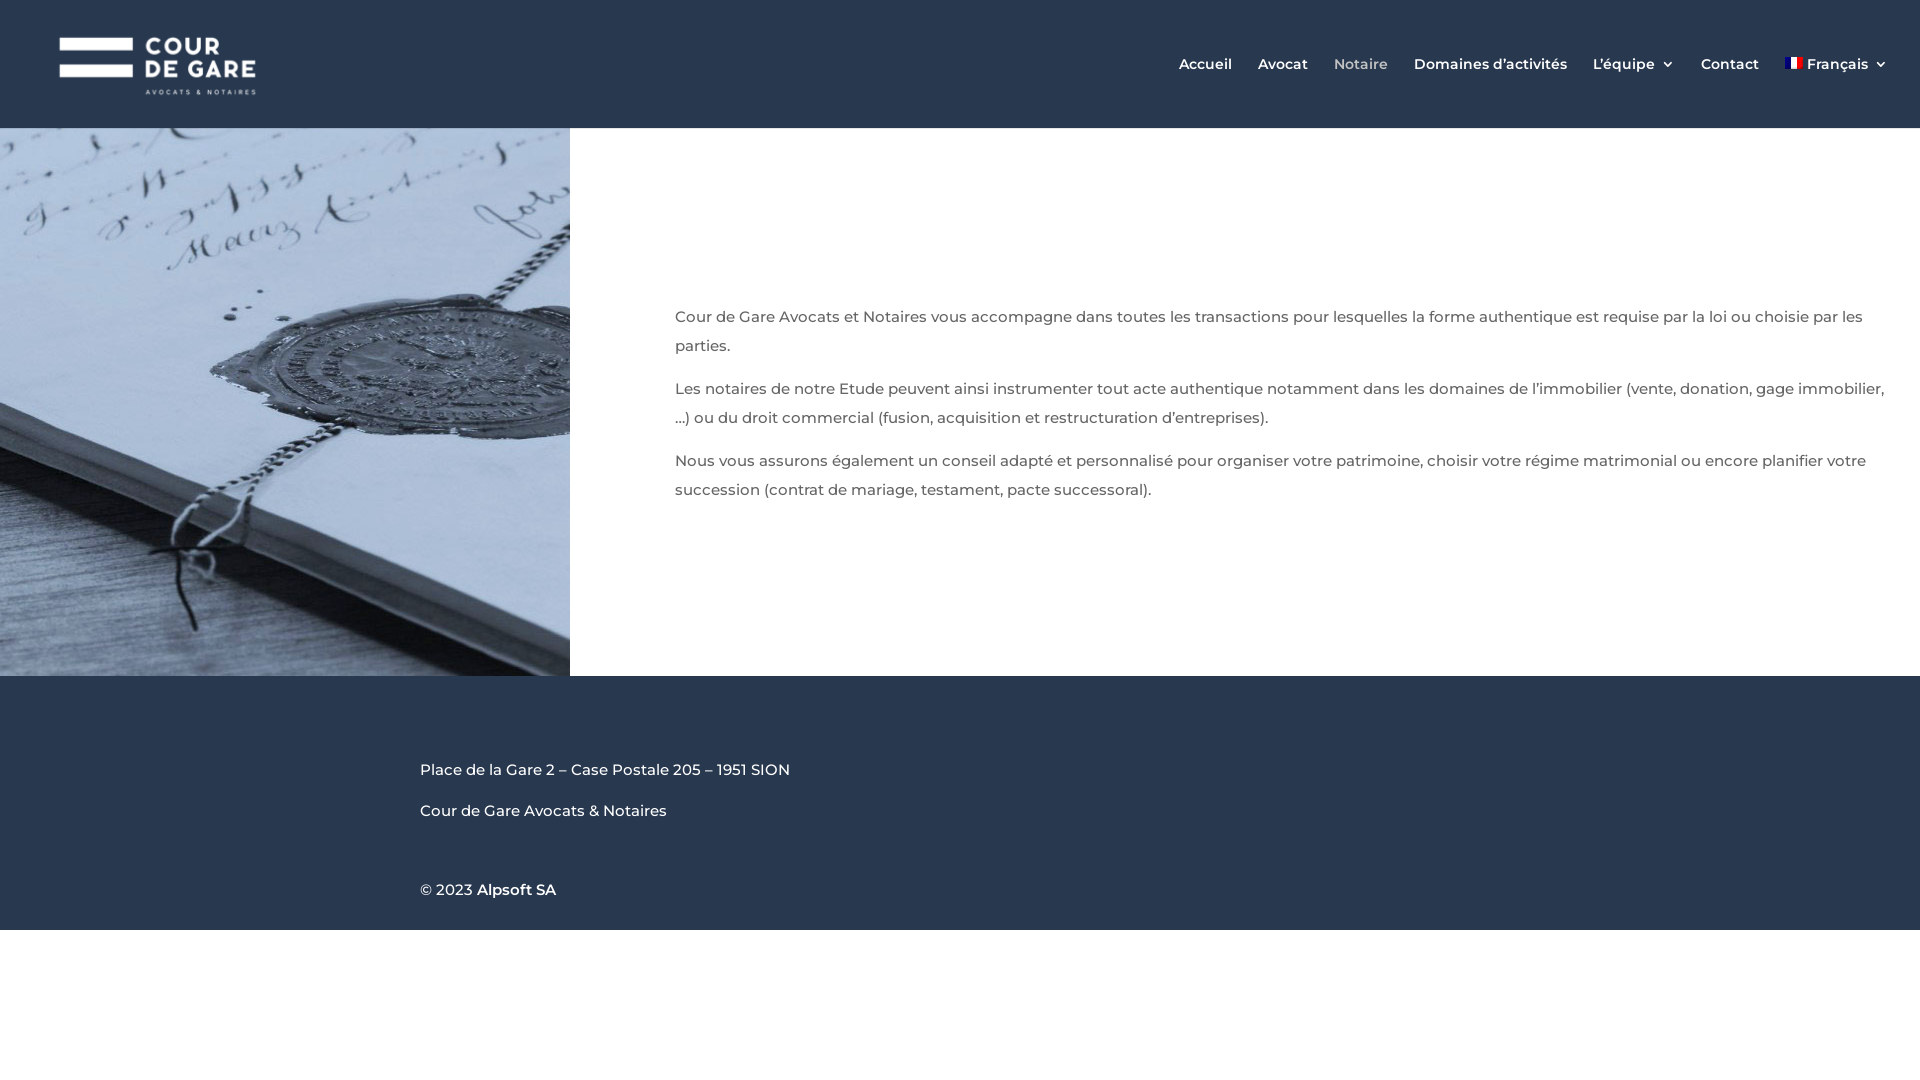  I want to click on Contact, so click(1730, 92).